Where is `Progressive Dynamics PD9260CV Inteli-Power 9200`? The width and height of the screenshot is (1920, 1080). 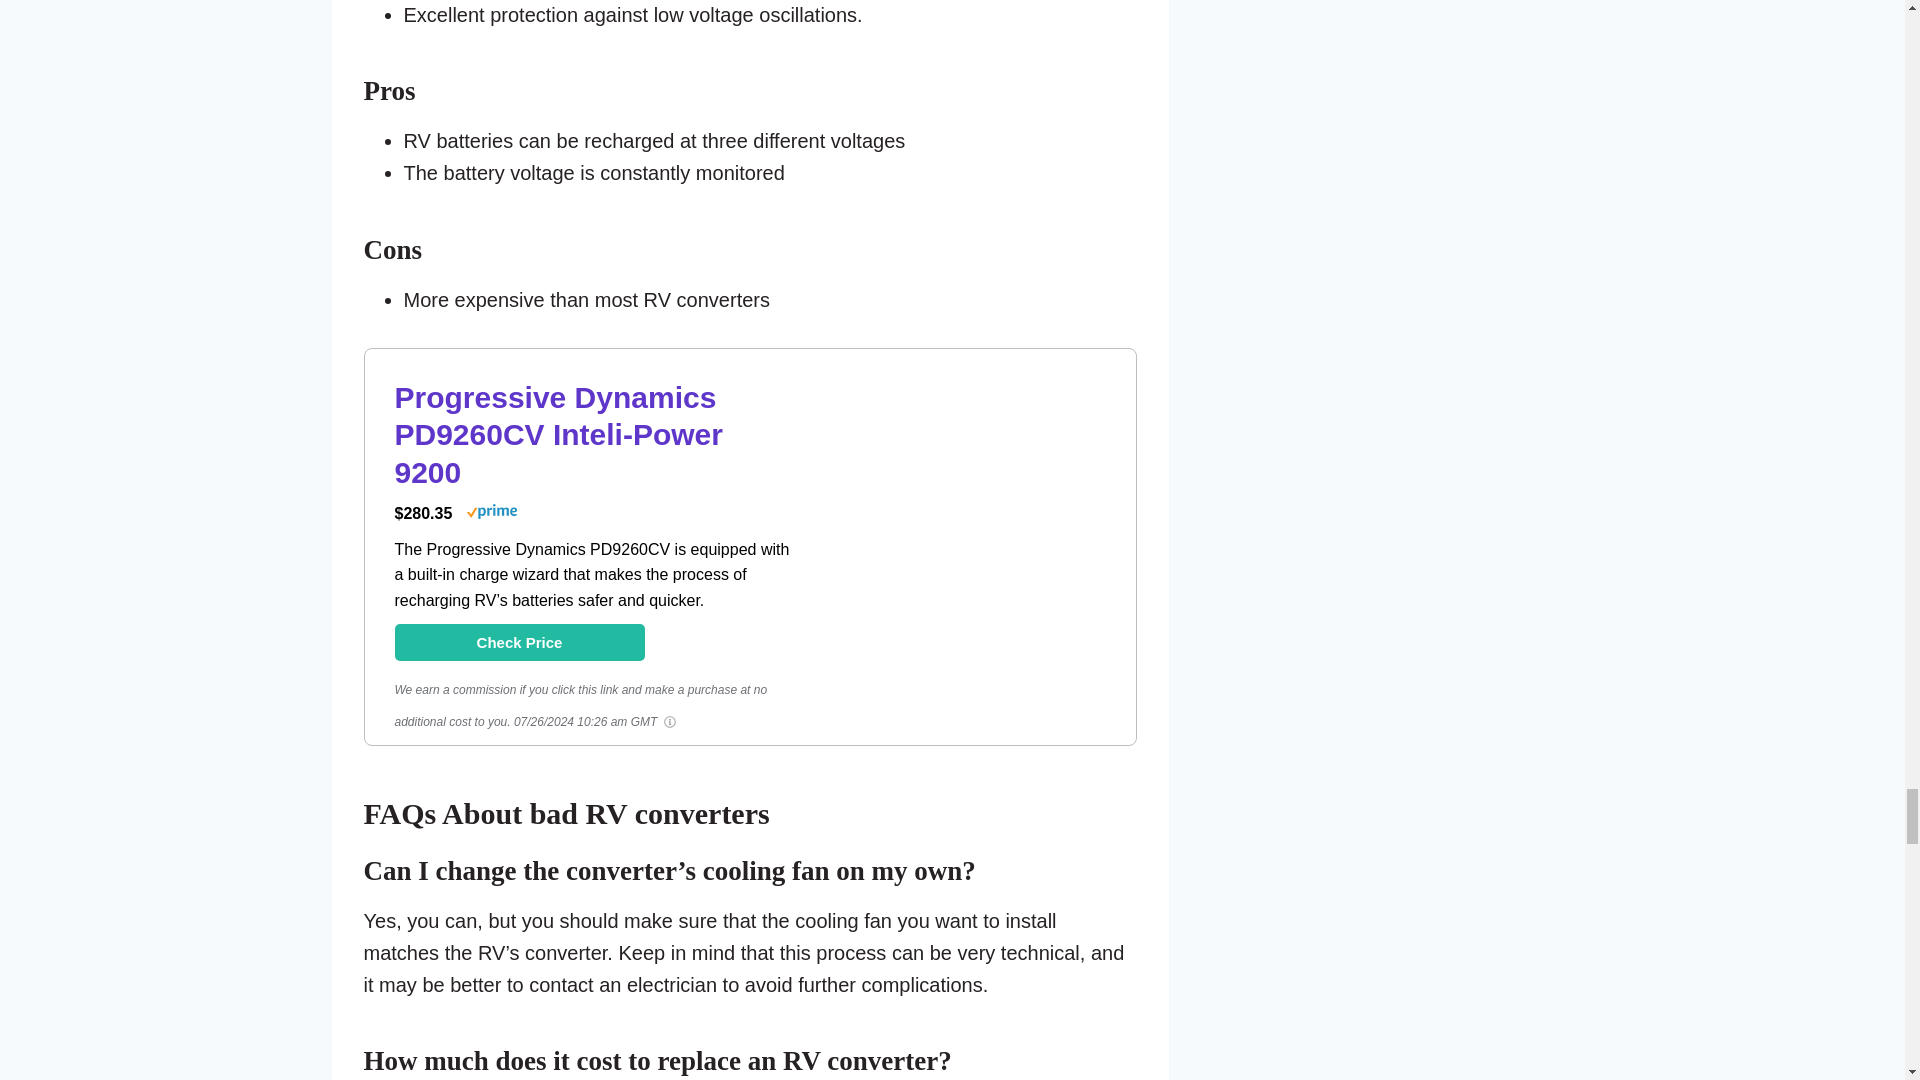 Progressive Dynamics PD9260CV Inteli-Power 9200 is located at coordinates (594, 436).